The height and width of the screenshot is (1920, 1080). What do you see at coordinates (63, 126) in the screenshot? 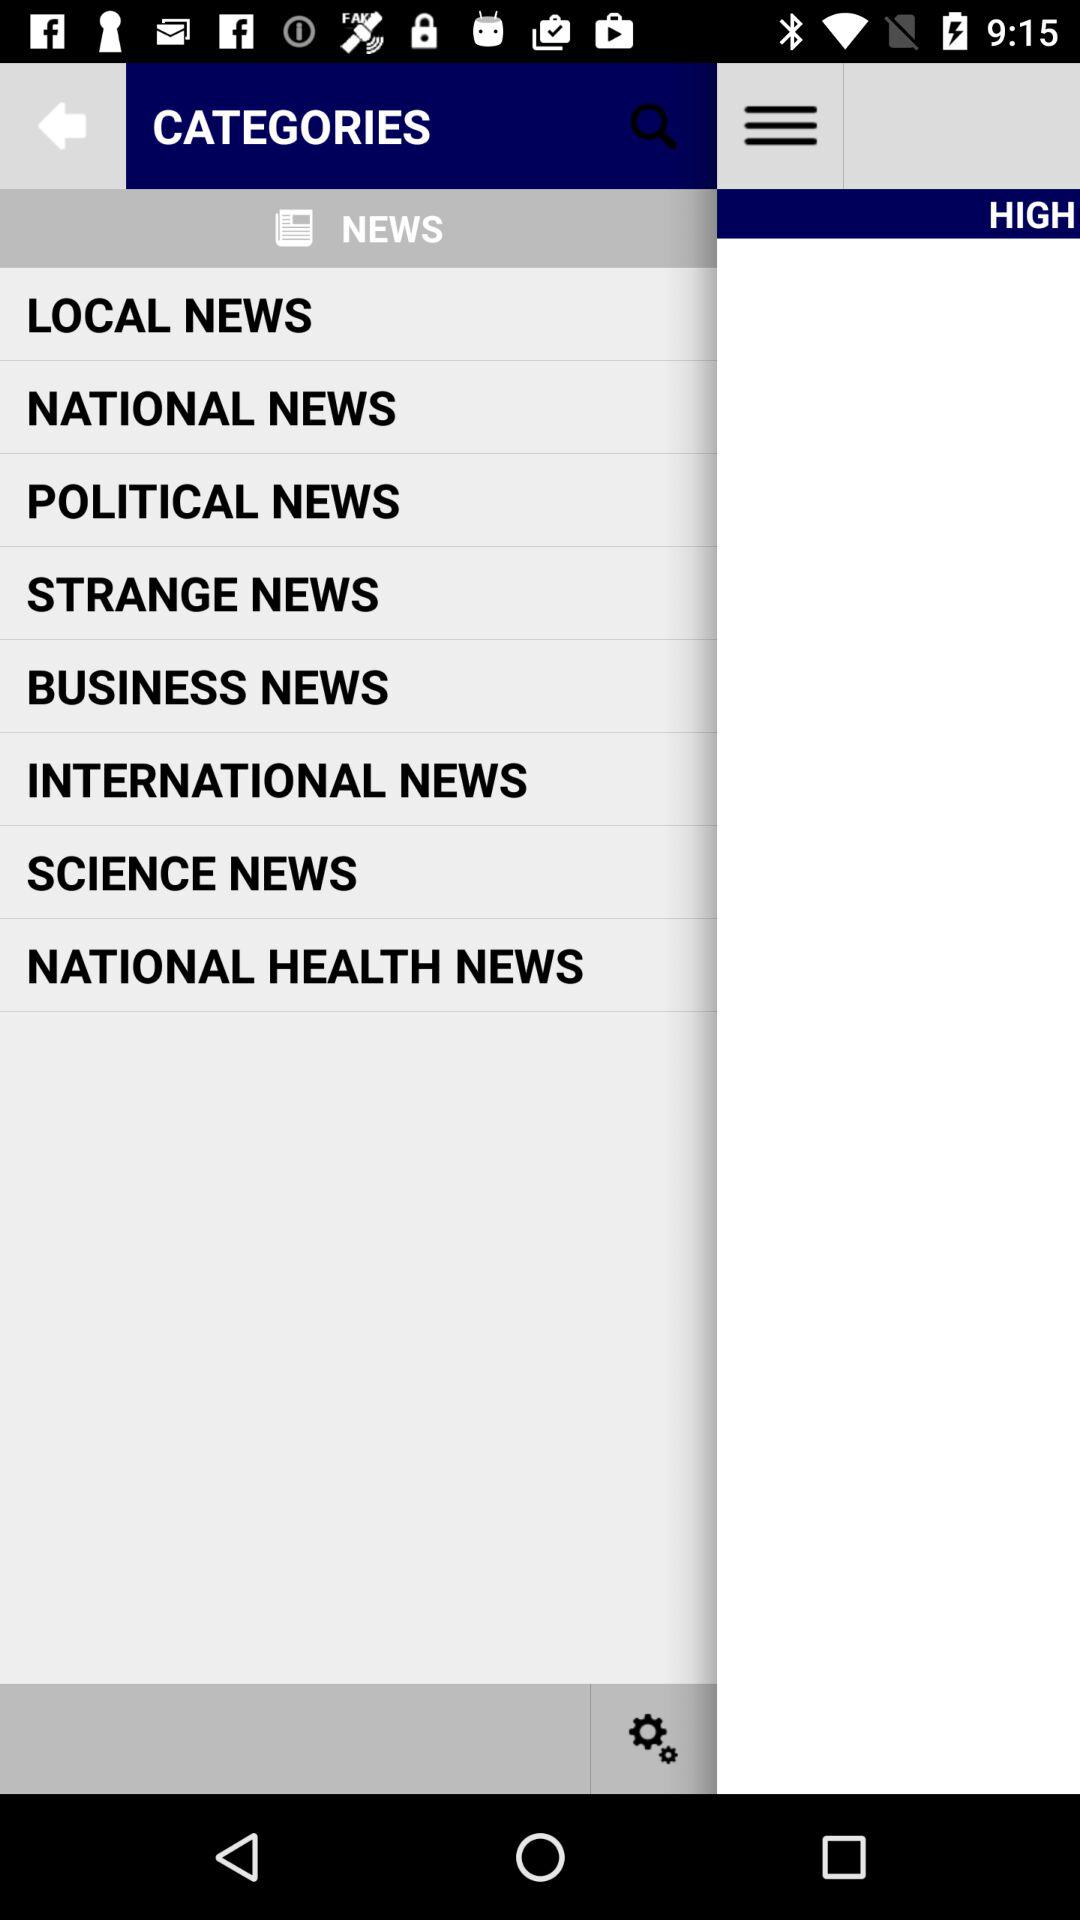
I see `go back` at bounding box center [63, 126].